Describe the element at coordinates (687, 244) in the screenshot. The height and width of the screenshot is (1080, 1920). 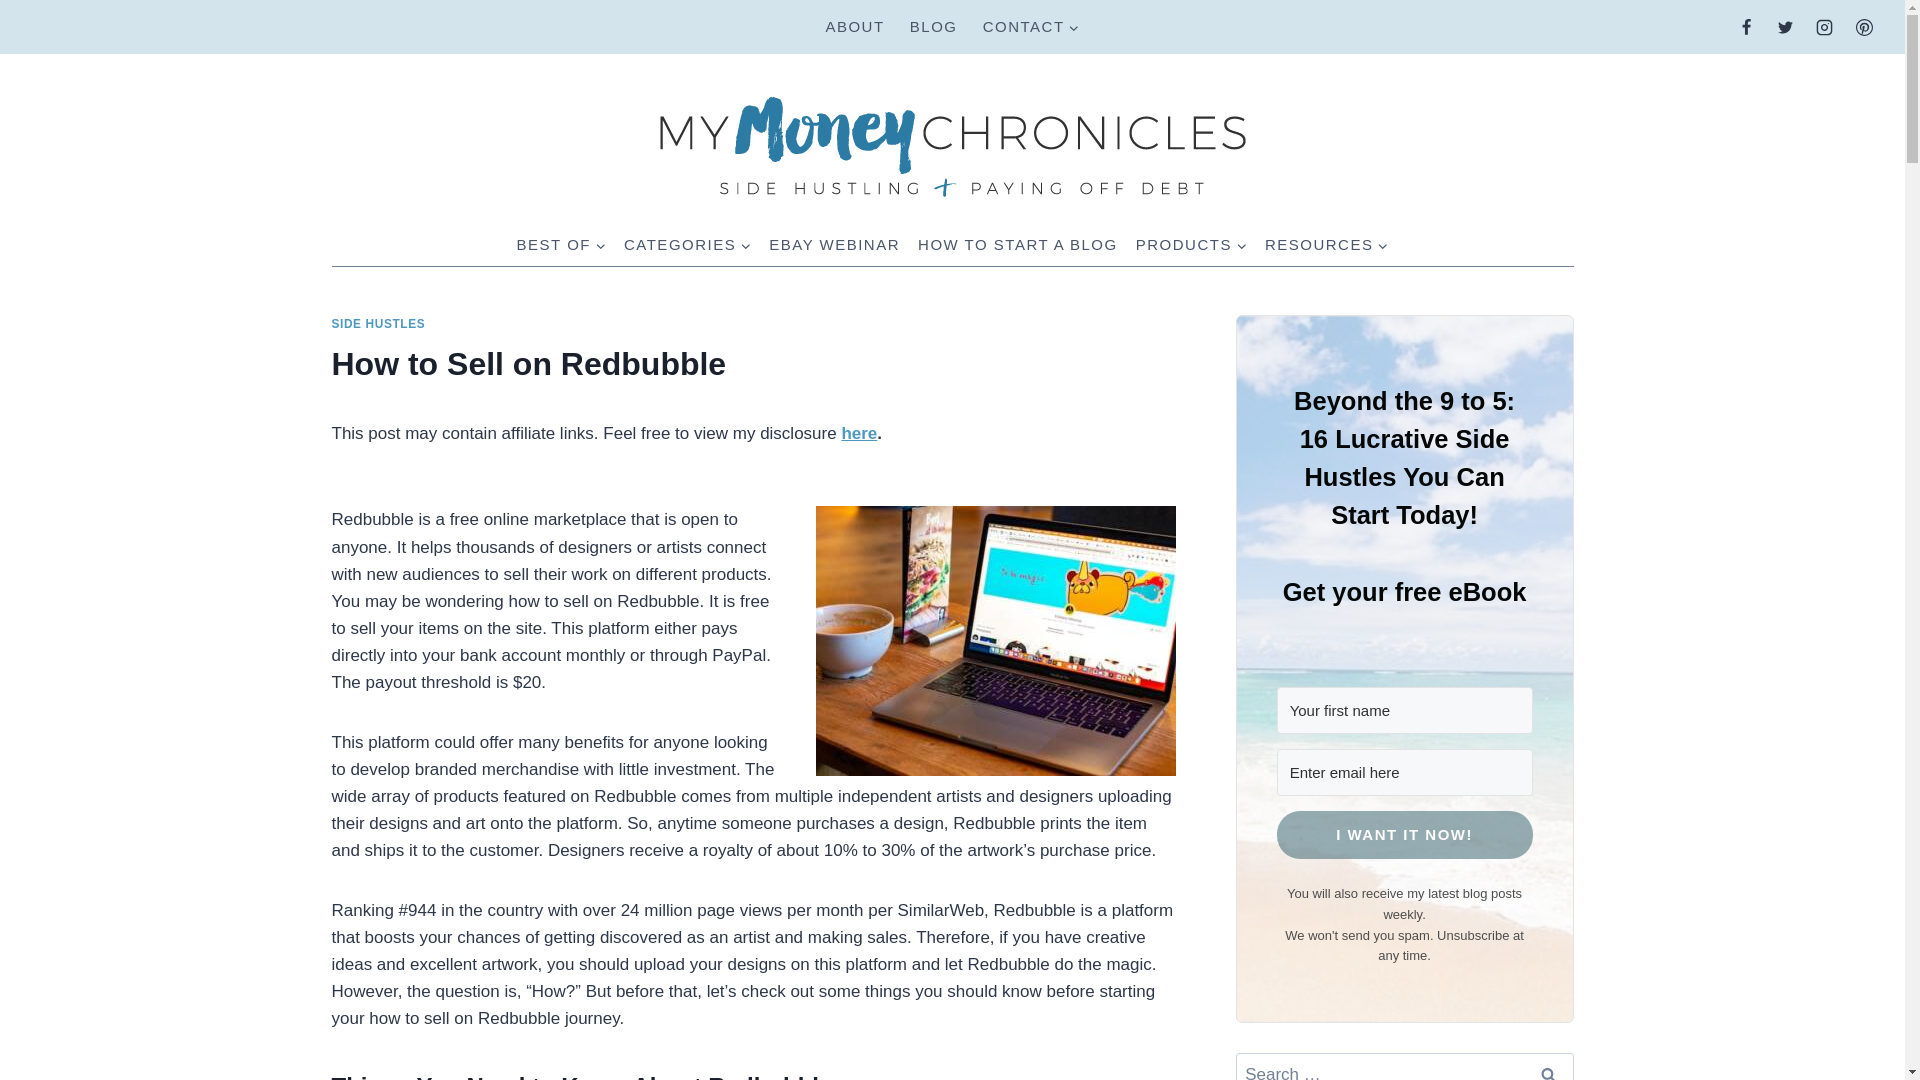
I see `CATEGORIES` at that location.